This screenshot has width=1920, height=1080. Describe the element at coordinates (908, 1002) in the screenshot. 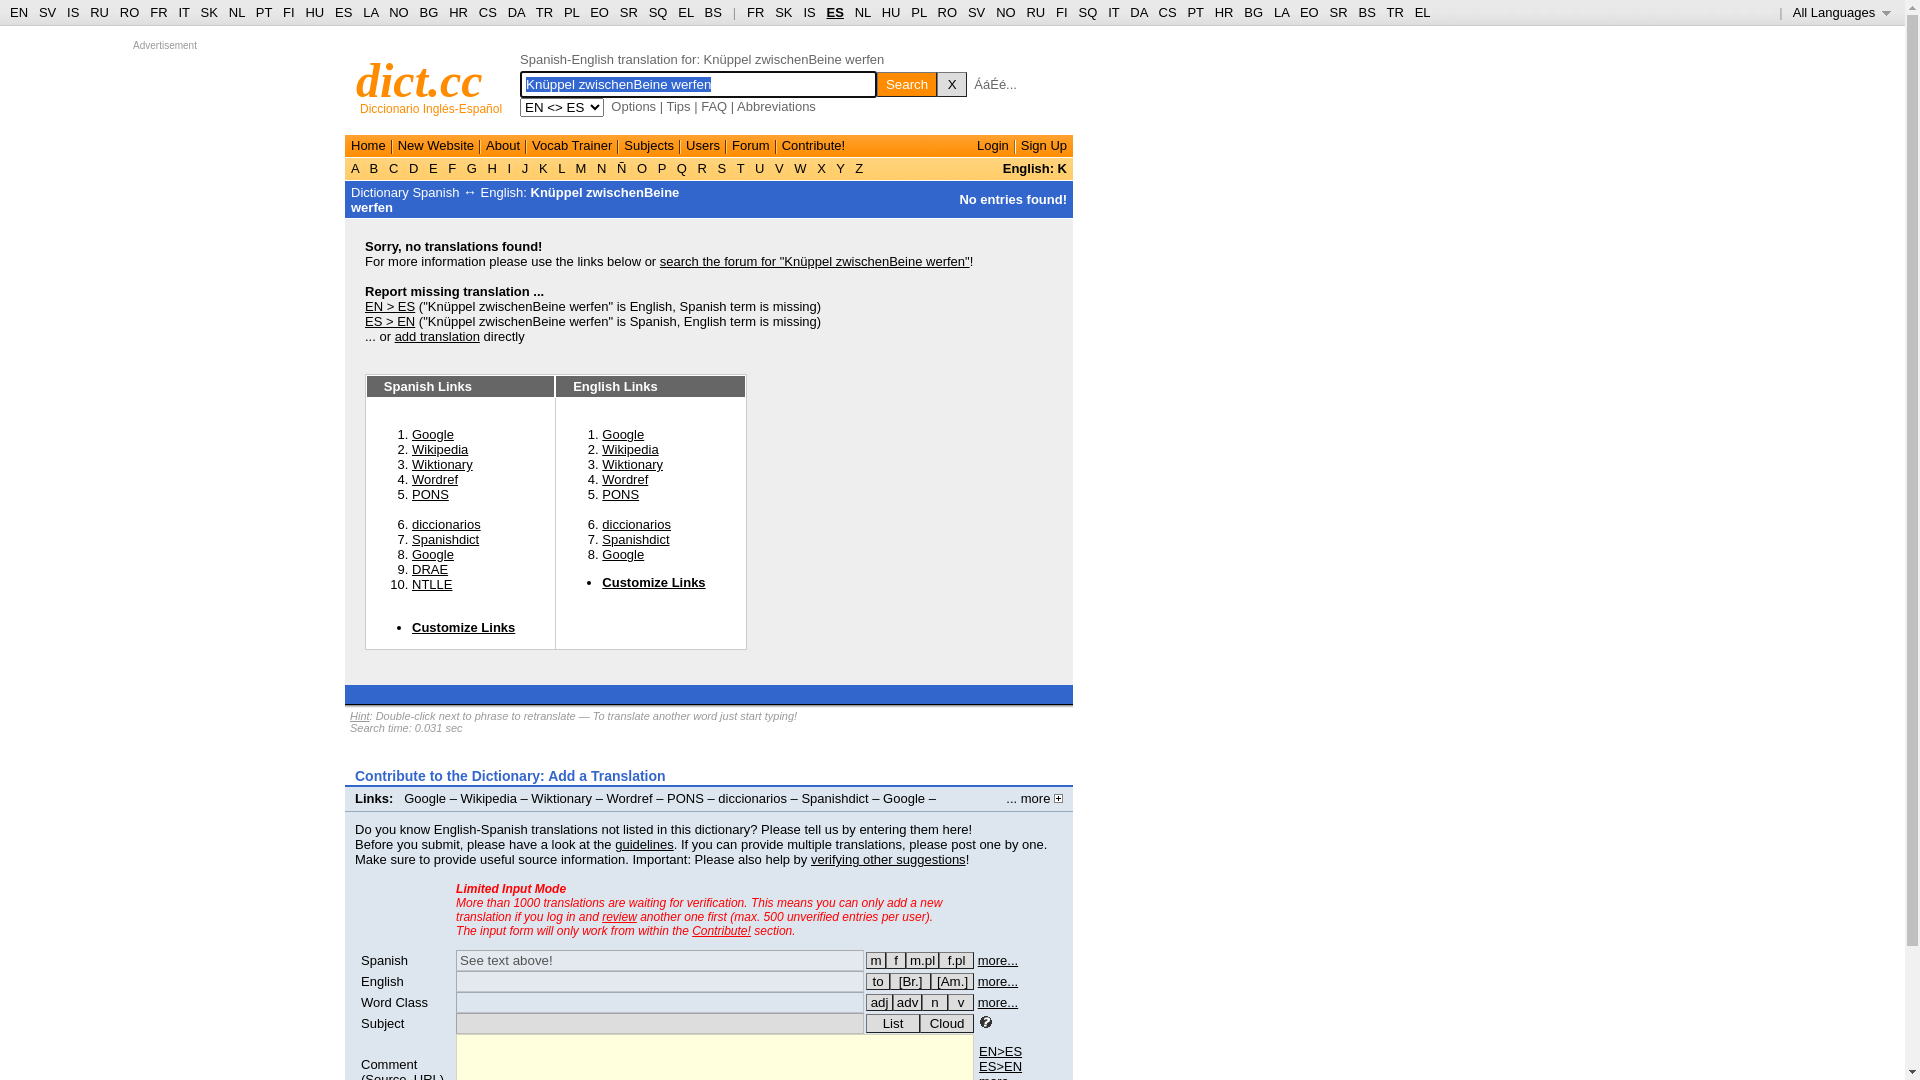

I see `adv` at that location.